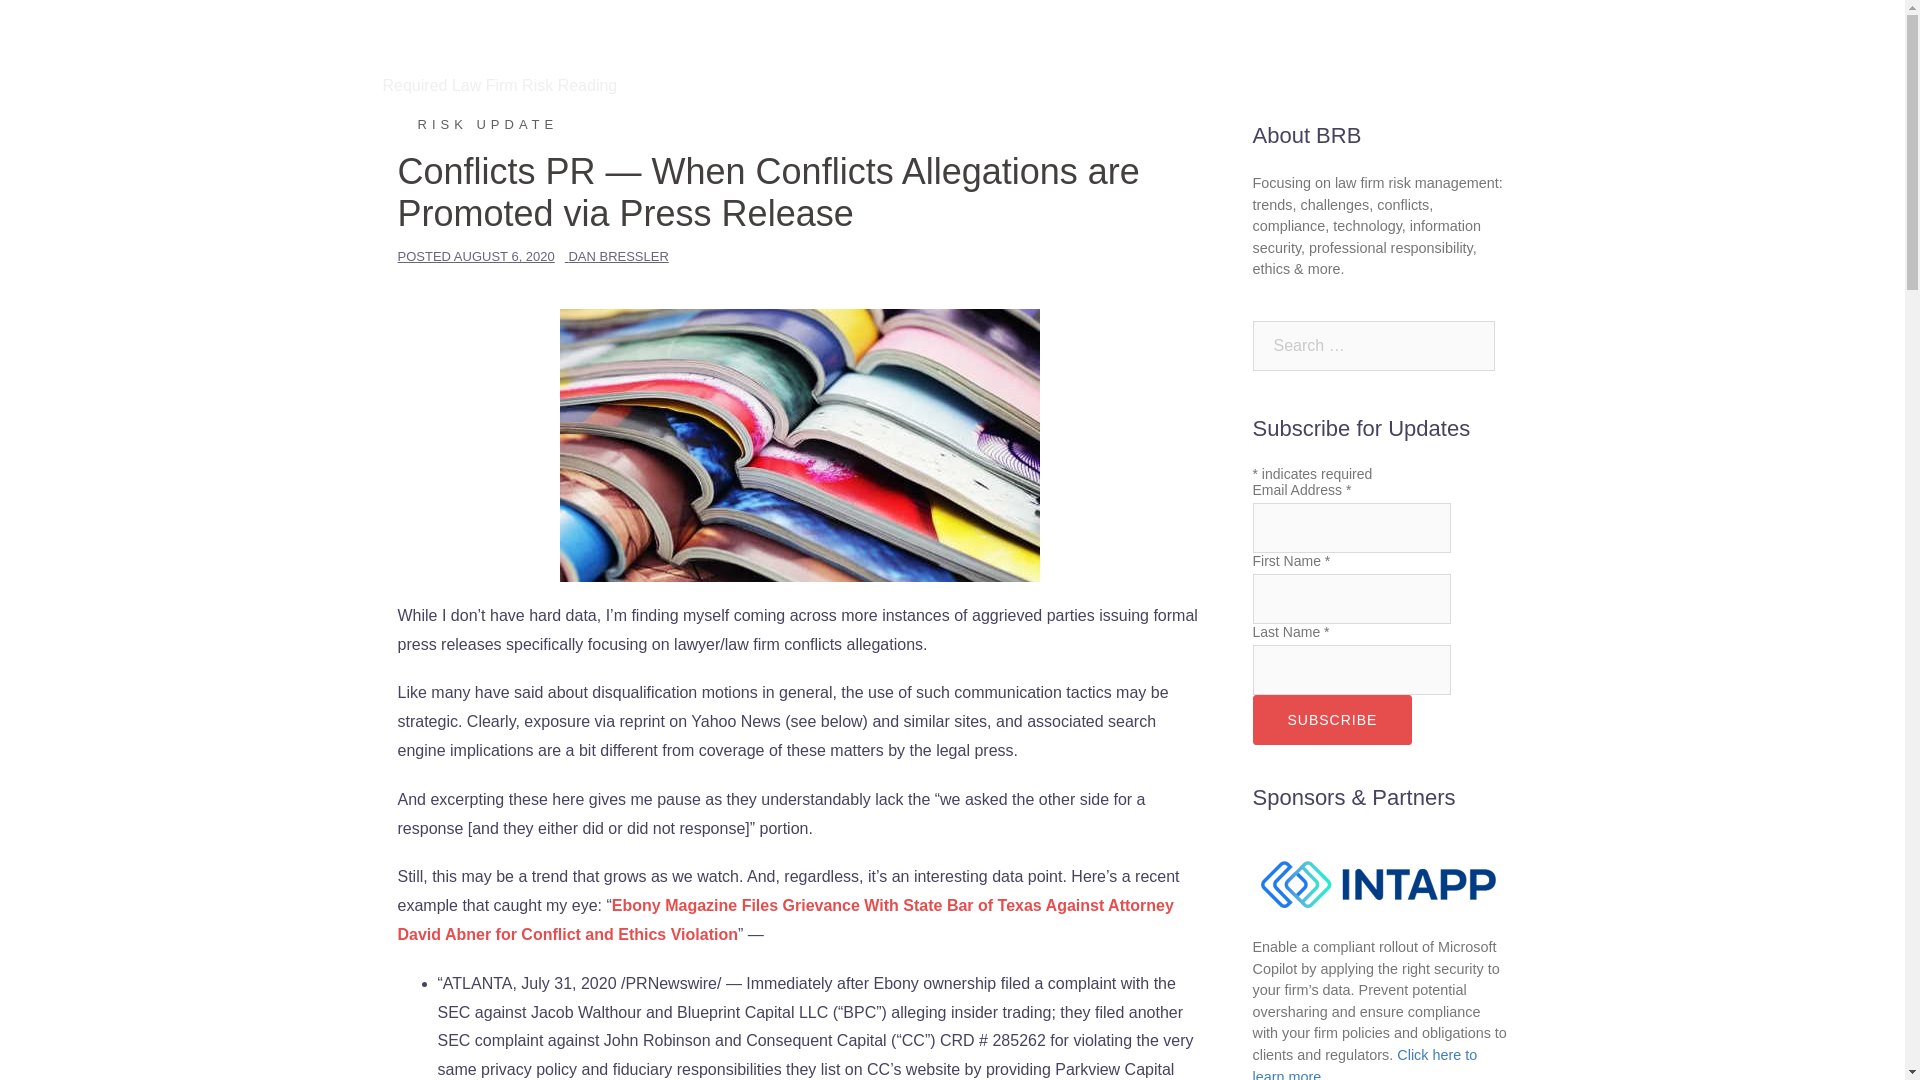 This screenshot has height=1080, width=1920. I want to click on Bressler Risk Blog, so click(512, 38).